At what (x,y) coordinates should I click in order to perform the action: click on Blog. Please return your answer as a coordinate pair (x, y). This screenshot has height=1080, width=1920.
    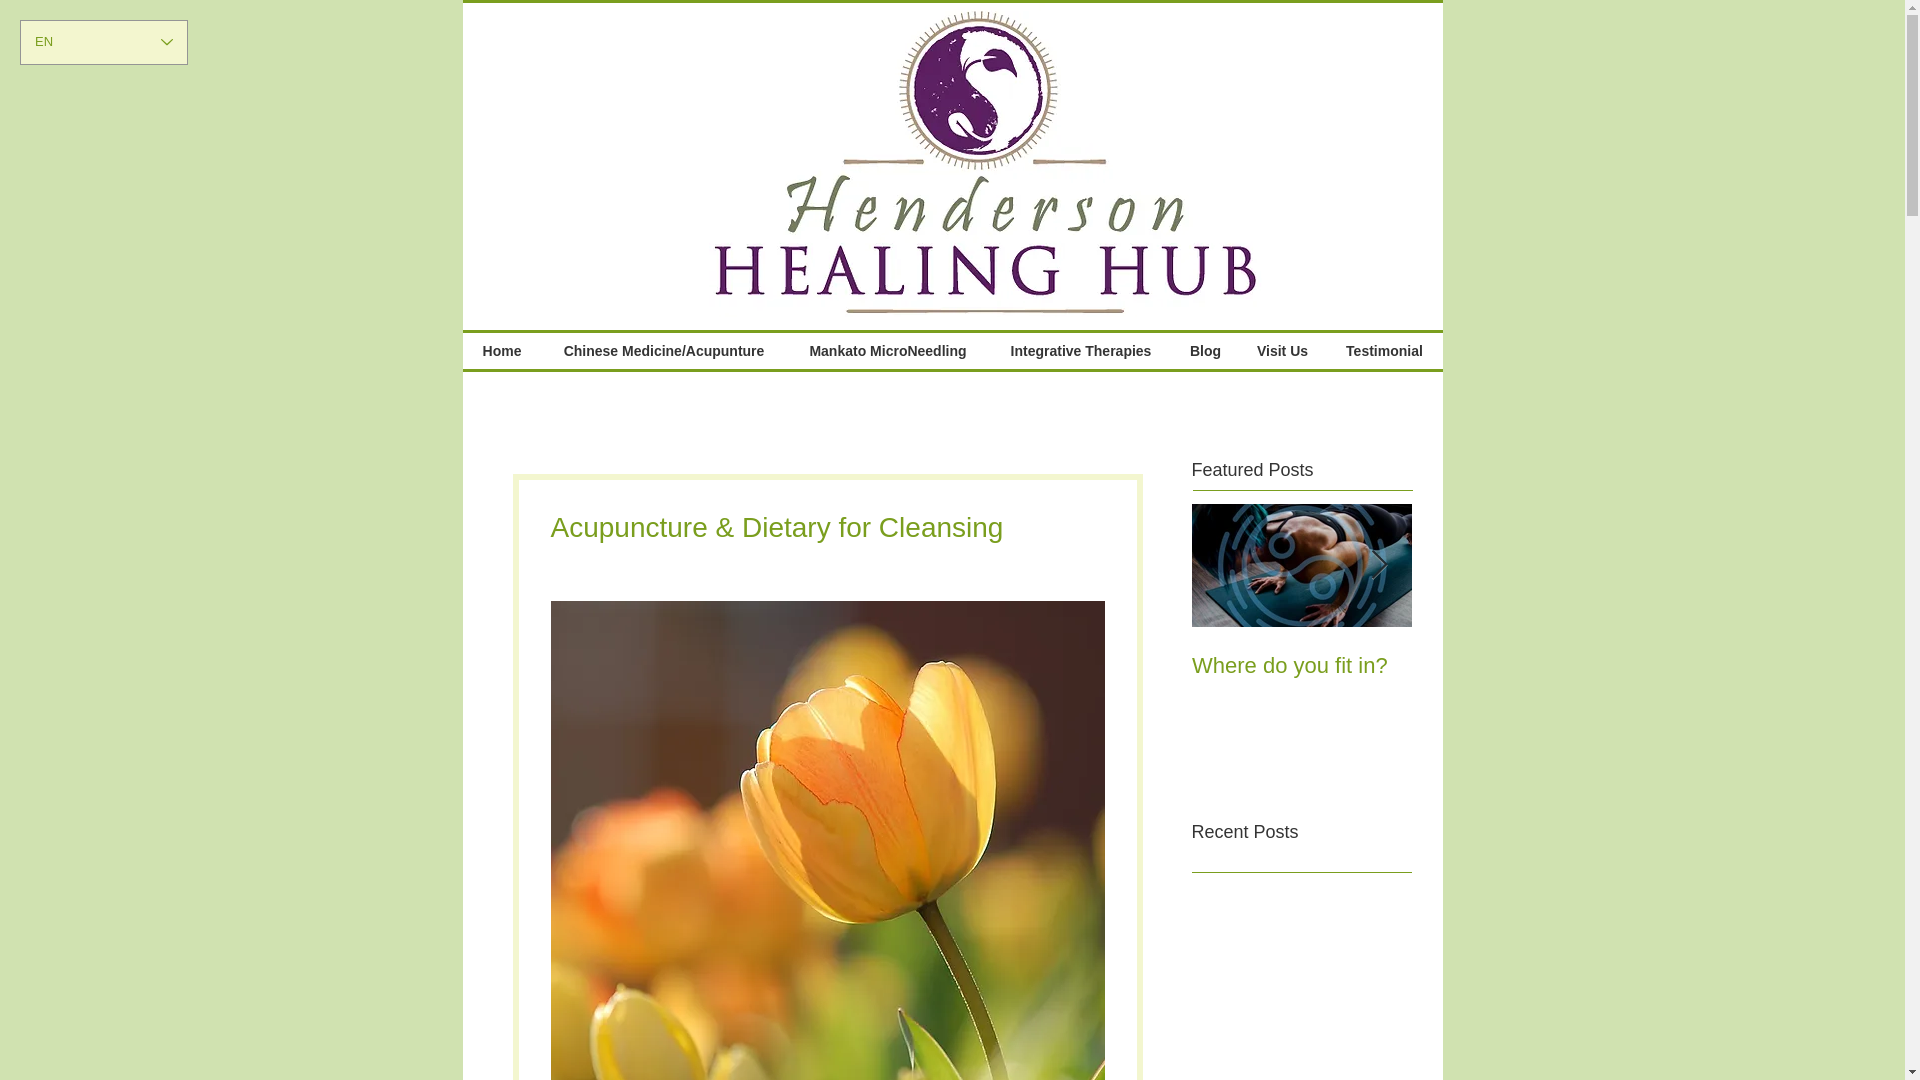
    Looking at the image, I should click on (1204, 350).